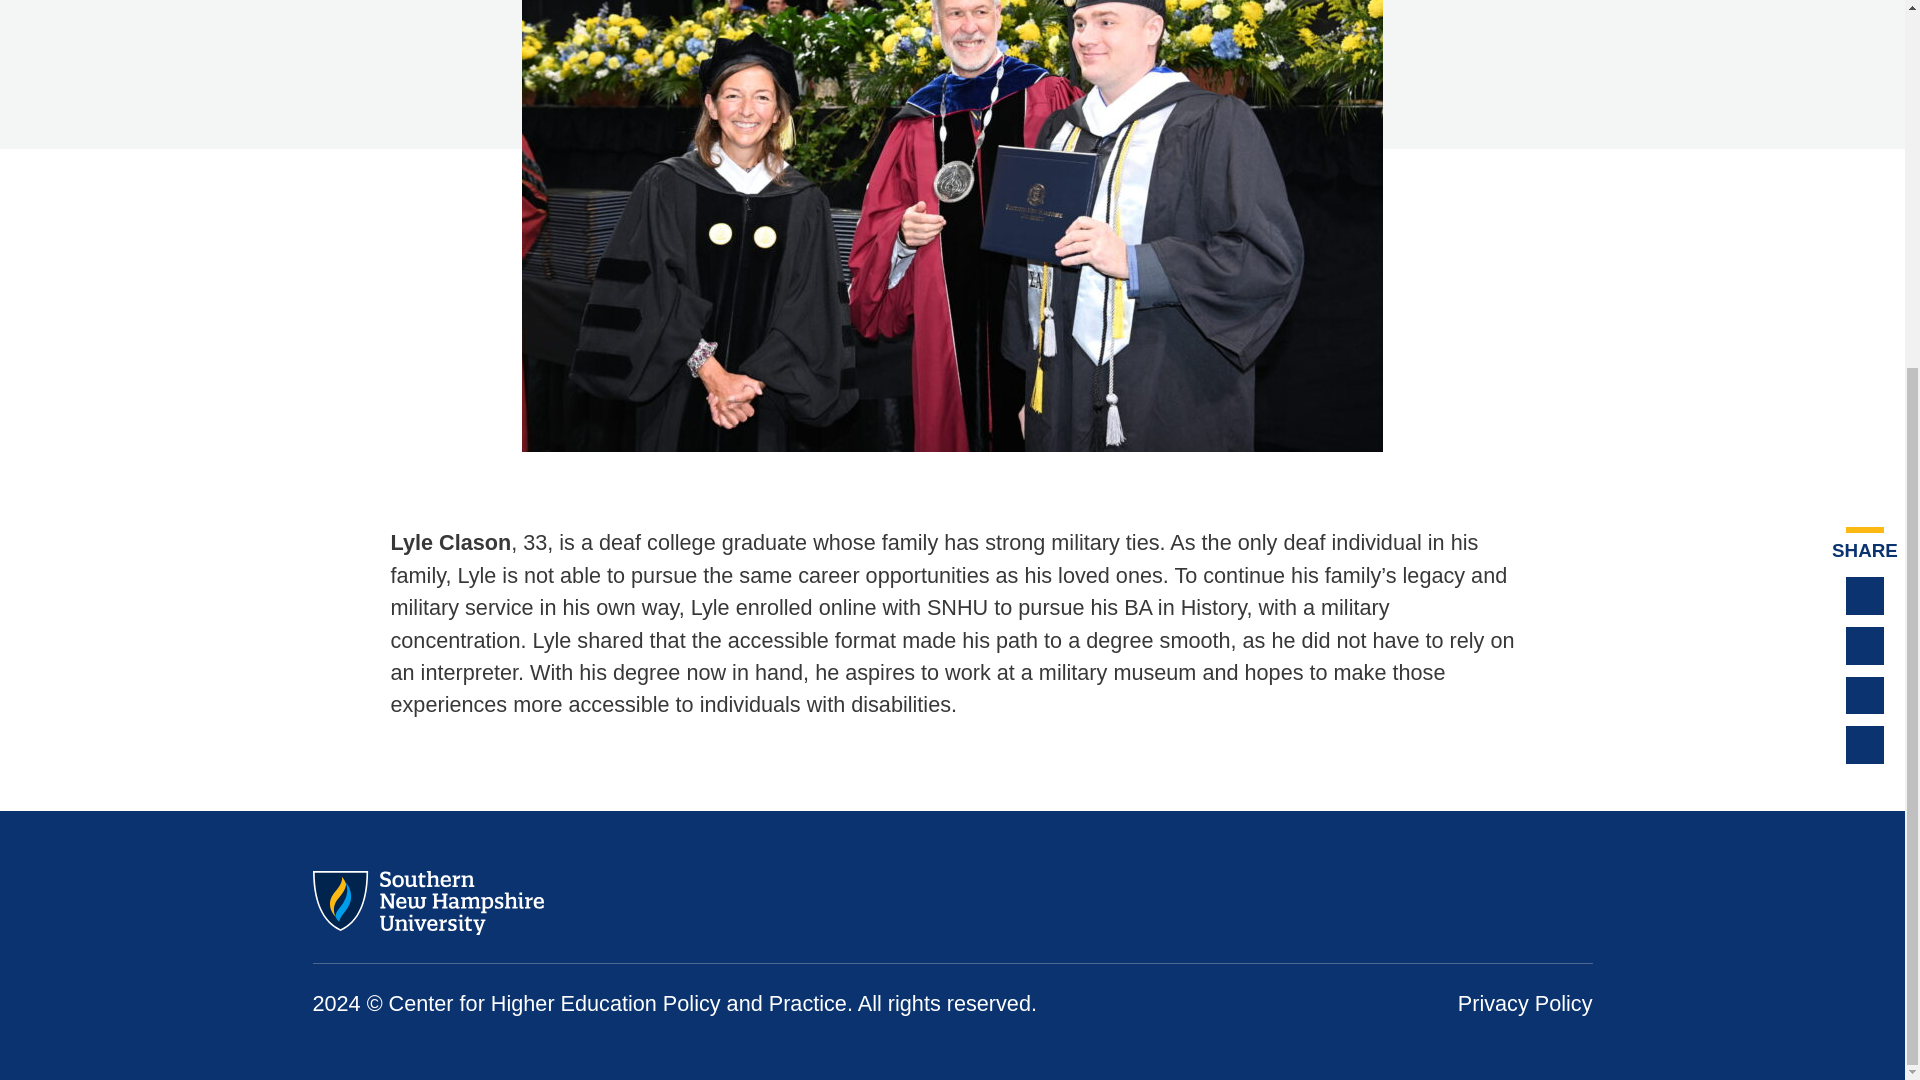 This screenshot has width=1920, height=1080. What do you see at coordinates (1864, 744) in the screenshot?
I see `Email` at bounding box center [1864, 744].